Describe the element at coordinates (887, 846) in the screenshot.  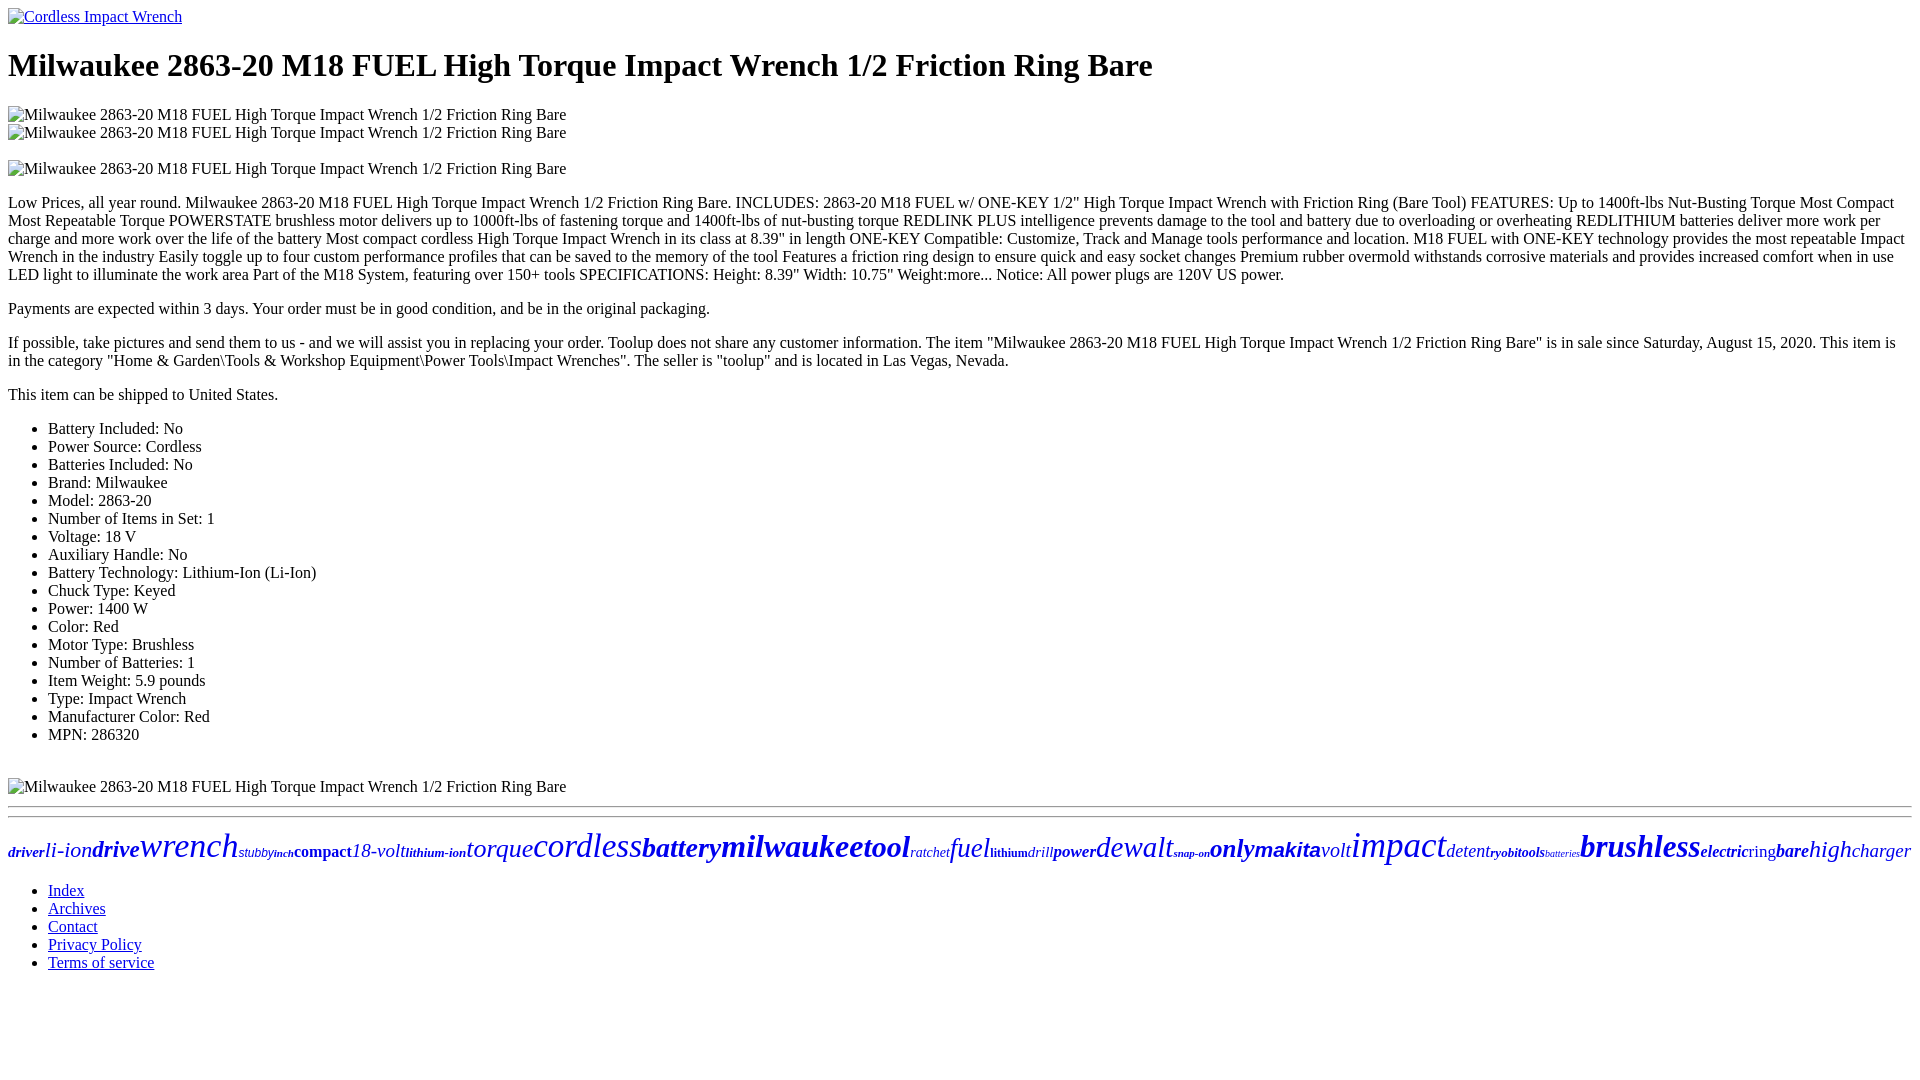
I see `tool` at that location.